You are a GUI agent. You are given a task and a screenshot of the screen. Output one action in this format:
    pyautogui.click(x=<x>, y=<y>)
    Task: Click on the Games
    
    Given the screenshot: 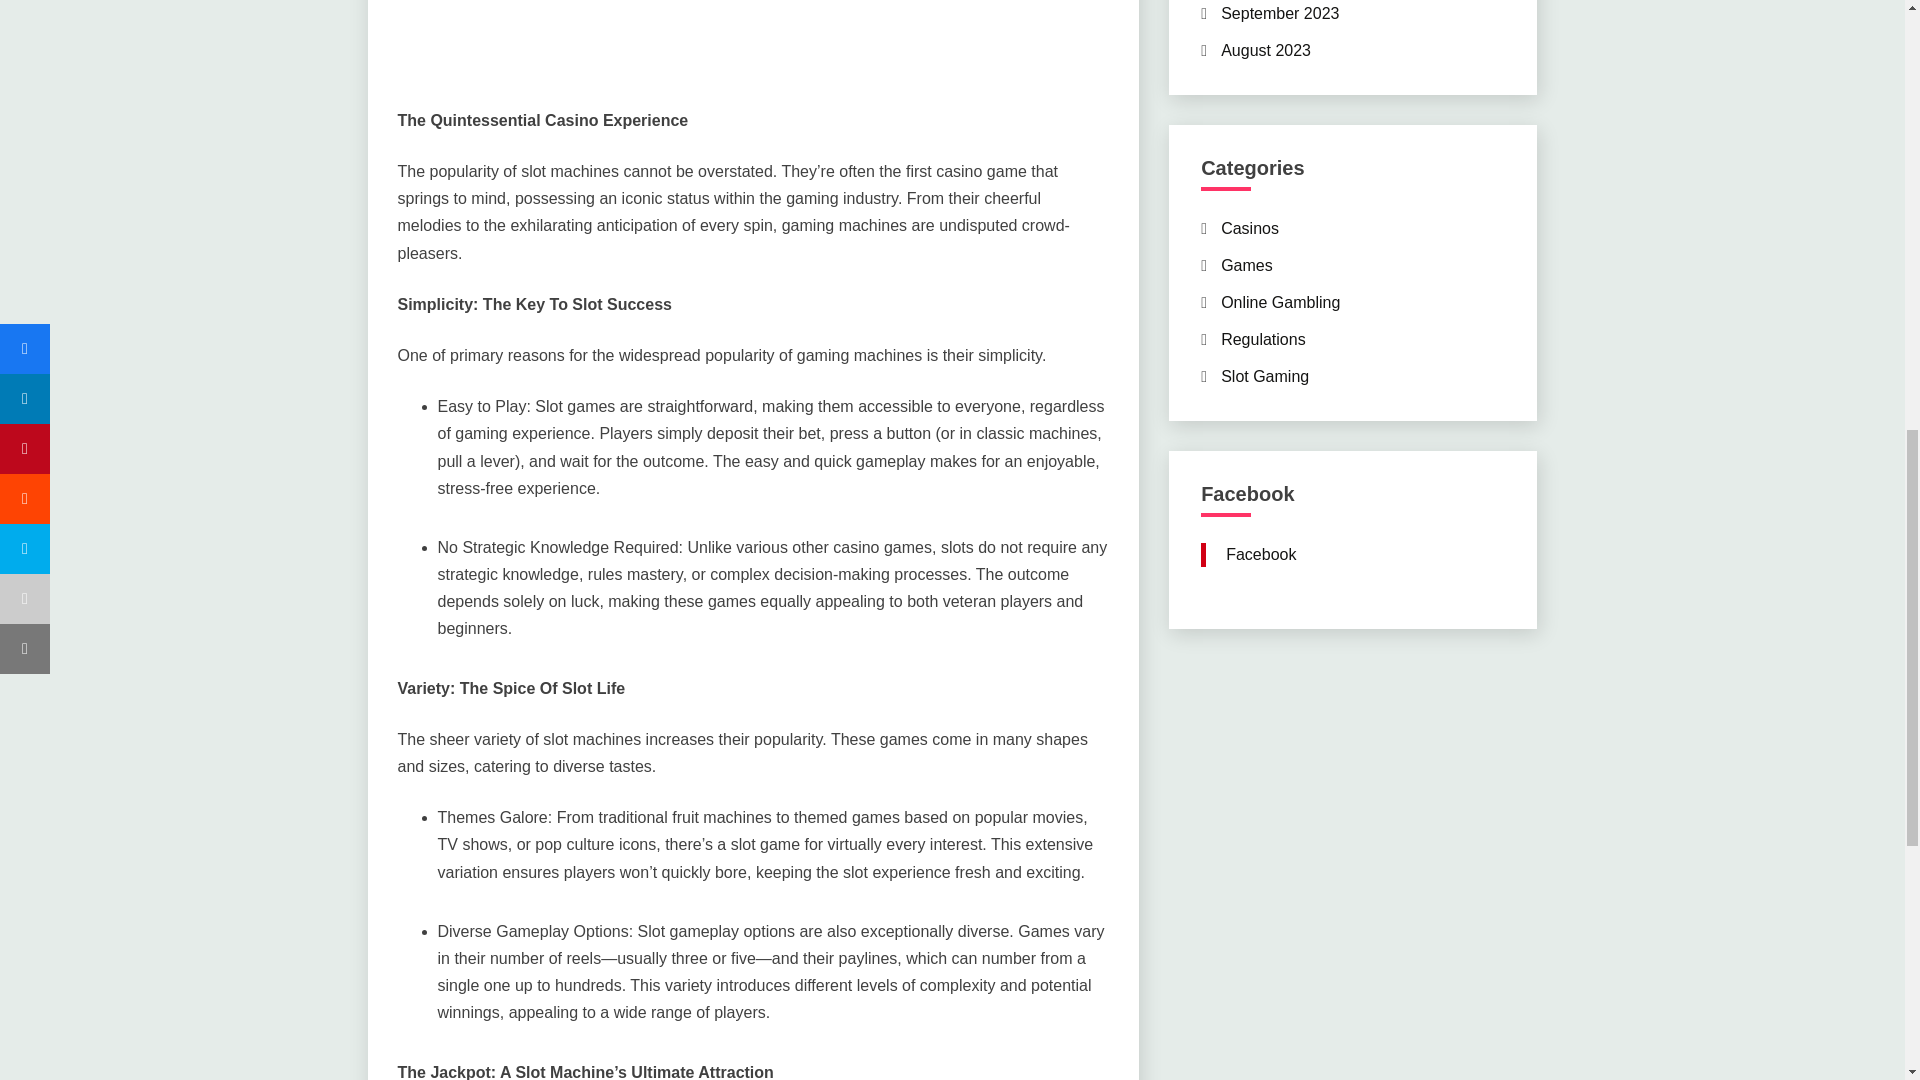 What is the action you would take?
    pyautogui.click(x=1246, y=266)
    